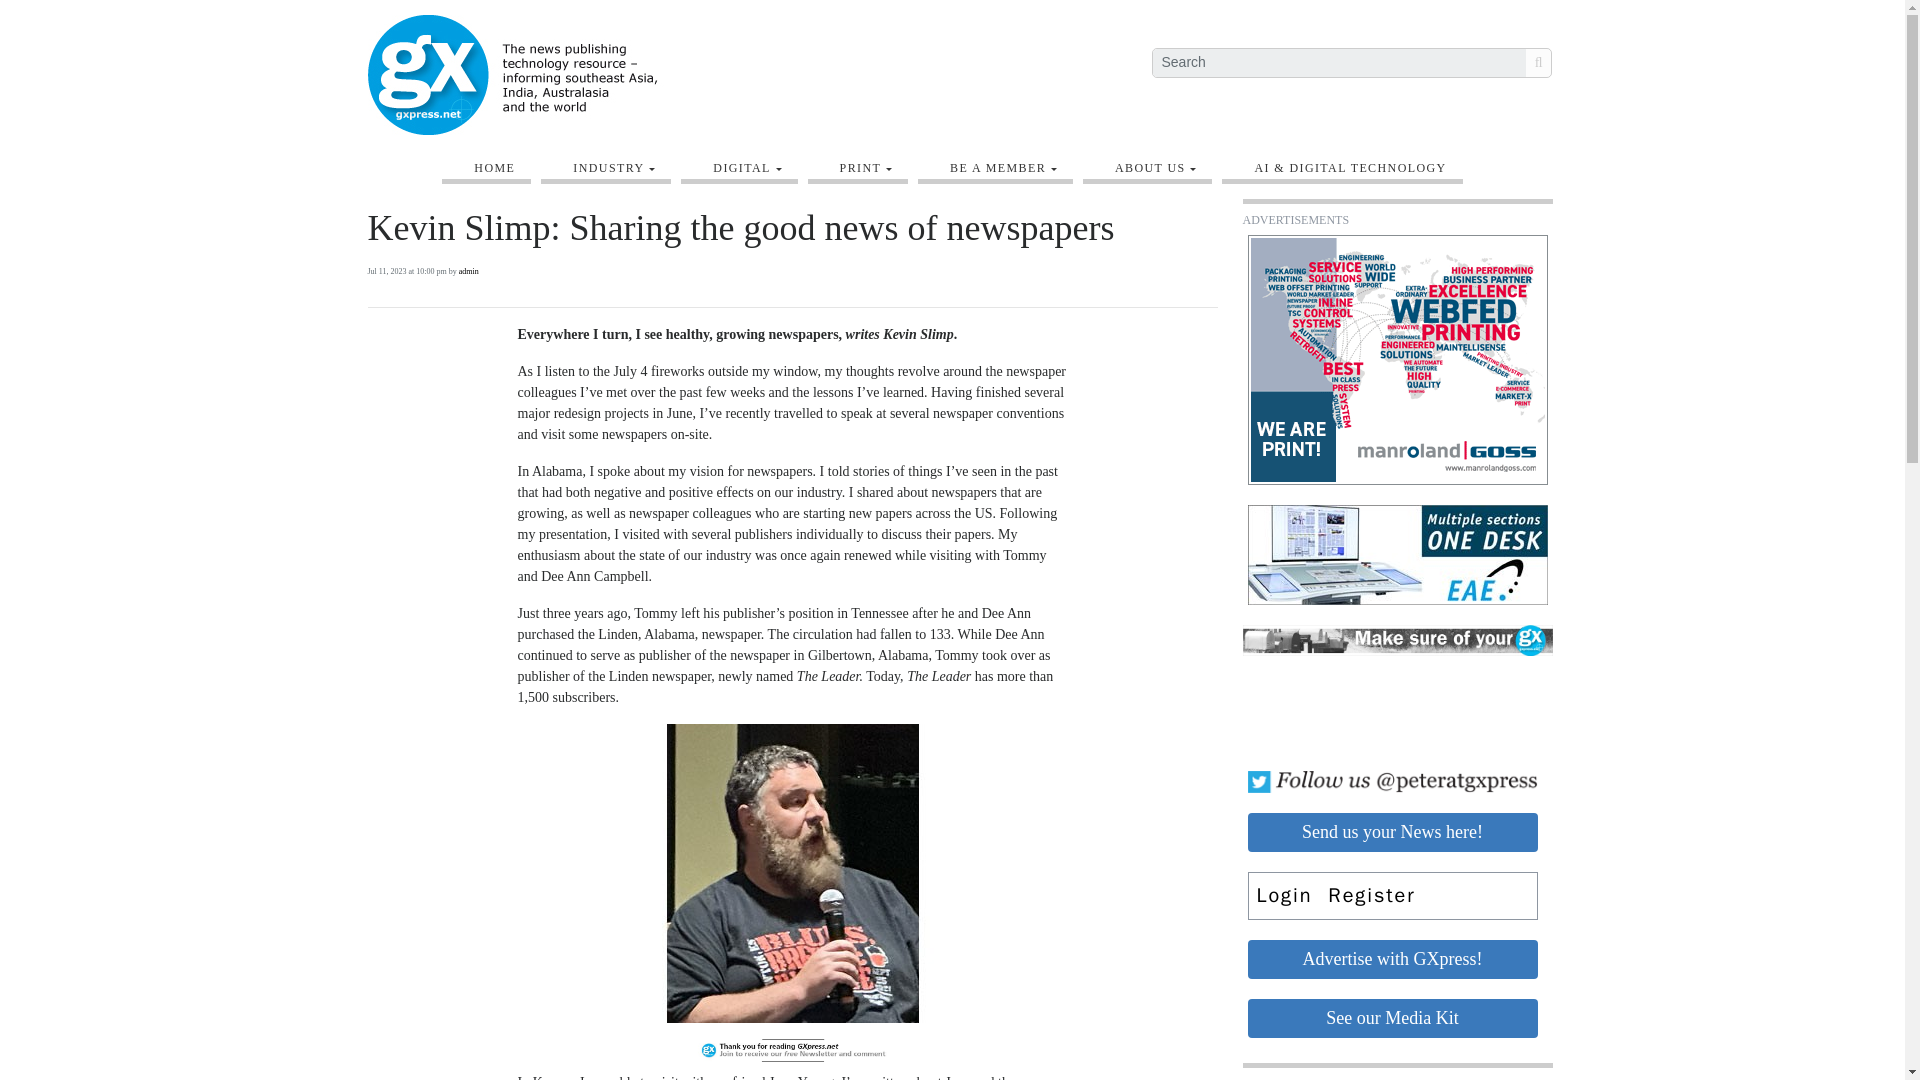  I want to click on HOME, so click(494, 167).